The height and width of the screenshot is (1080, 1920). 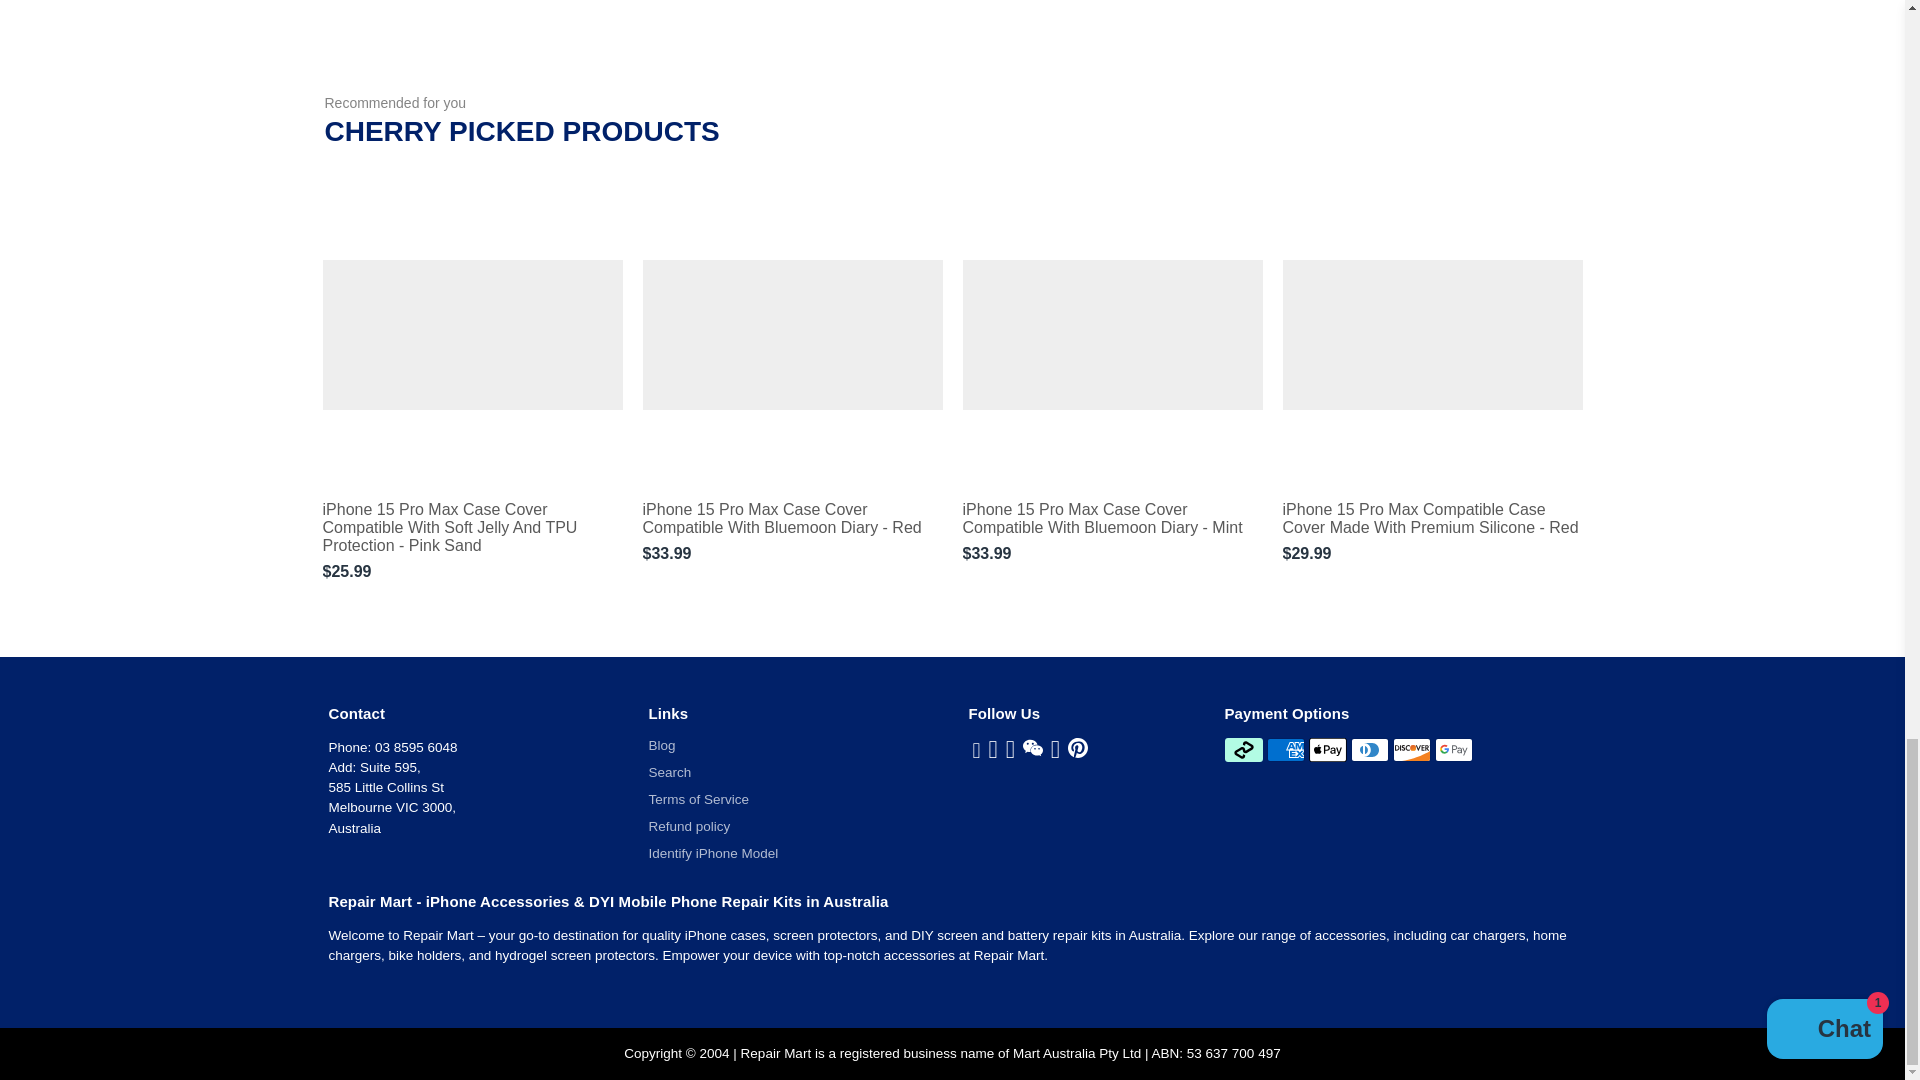 I want to click on Diners Club, so click(x=1370, y=750).